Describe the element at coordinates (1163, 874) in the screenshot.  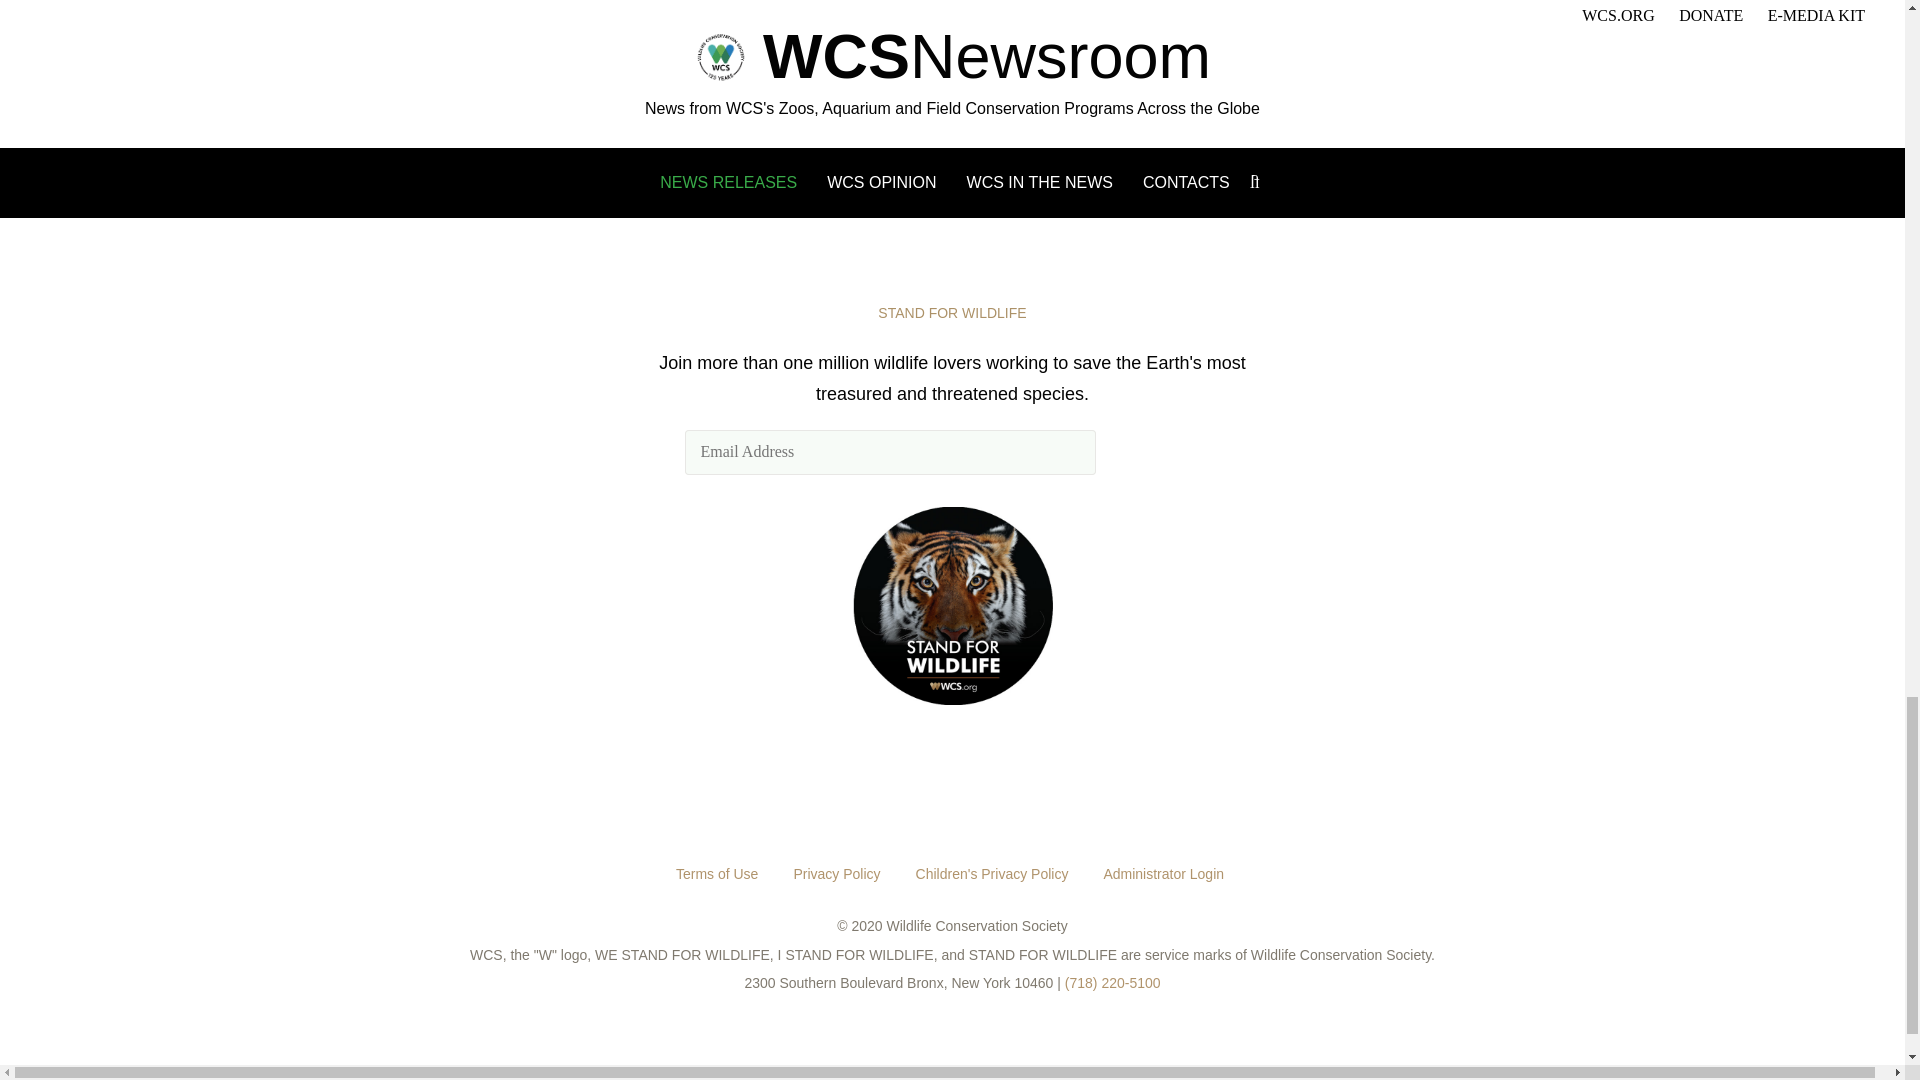
I see `Administrator Login` at that location.